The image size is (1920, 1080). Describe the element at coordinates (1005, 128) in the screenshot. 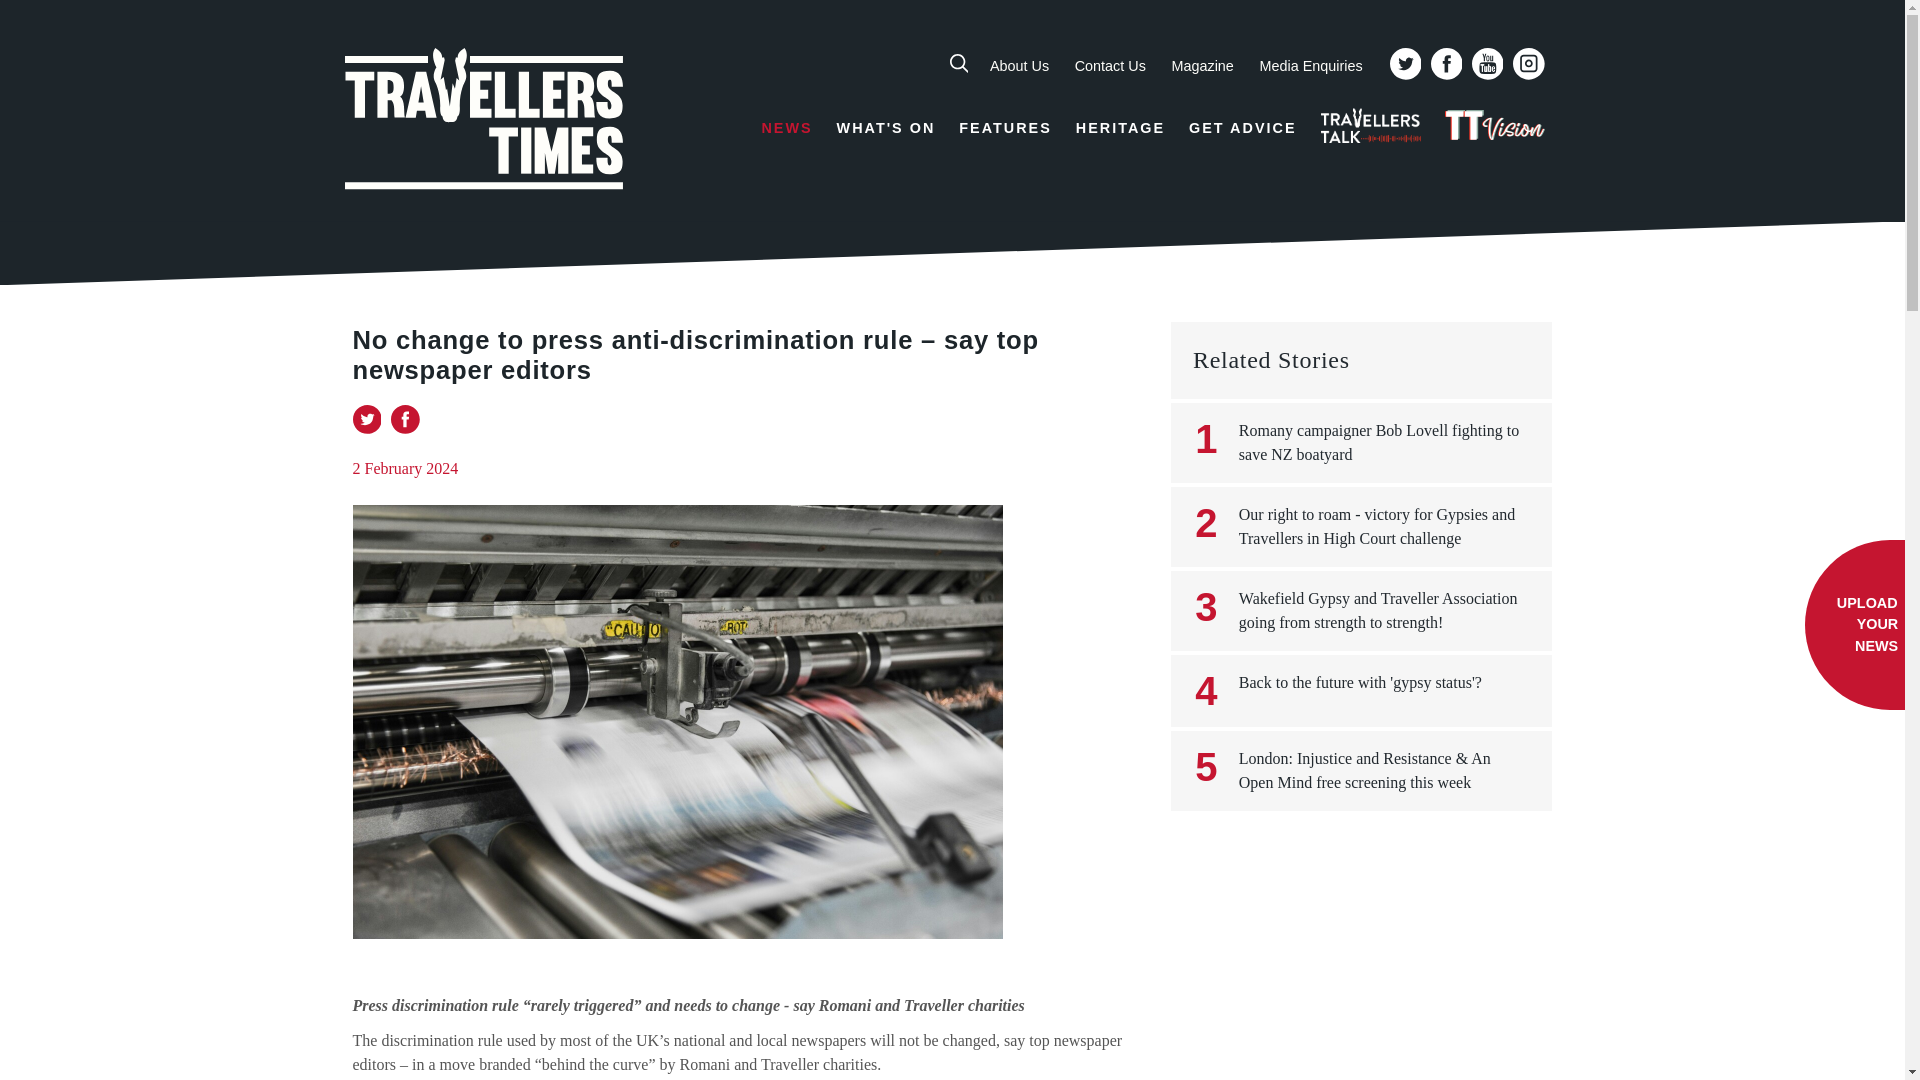

I see `FEATURES` at that location.